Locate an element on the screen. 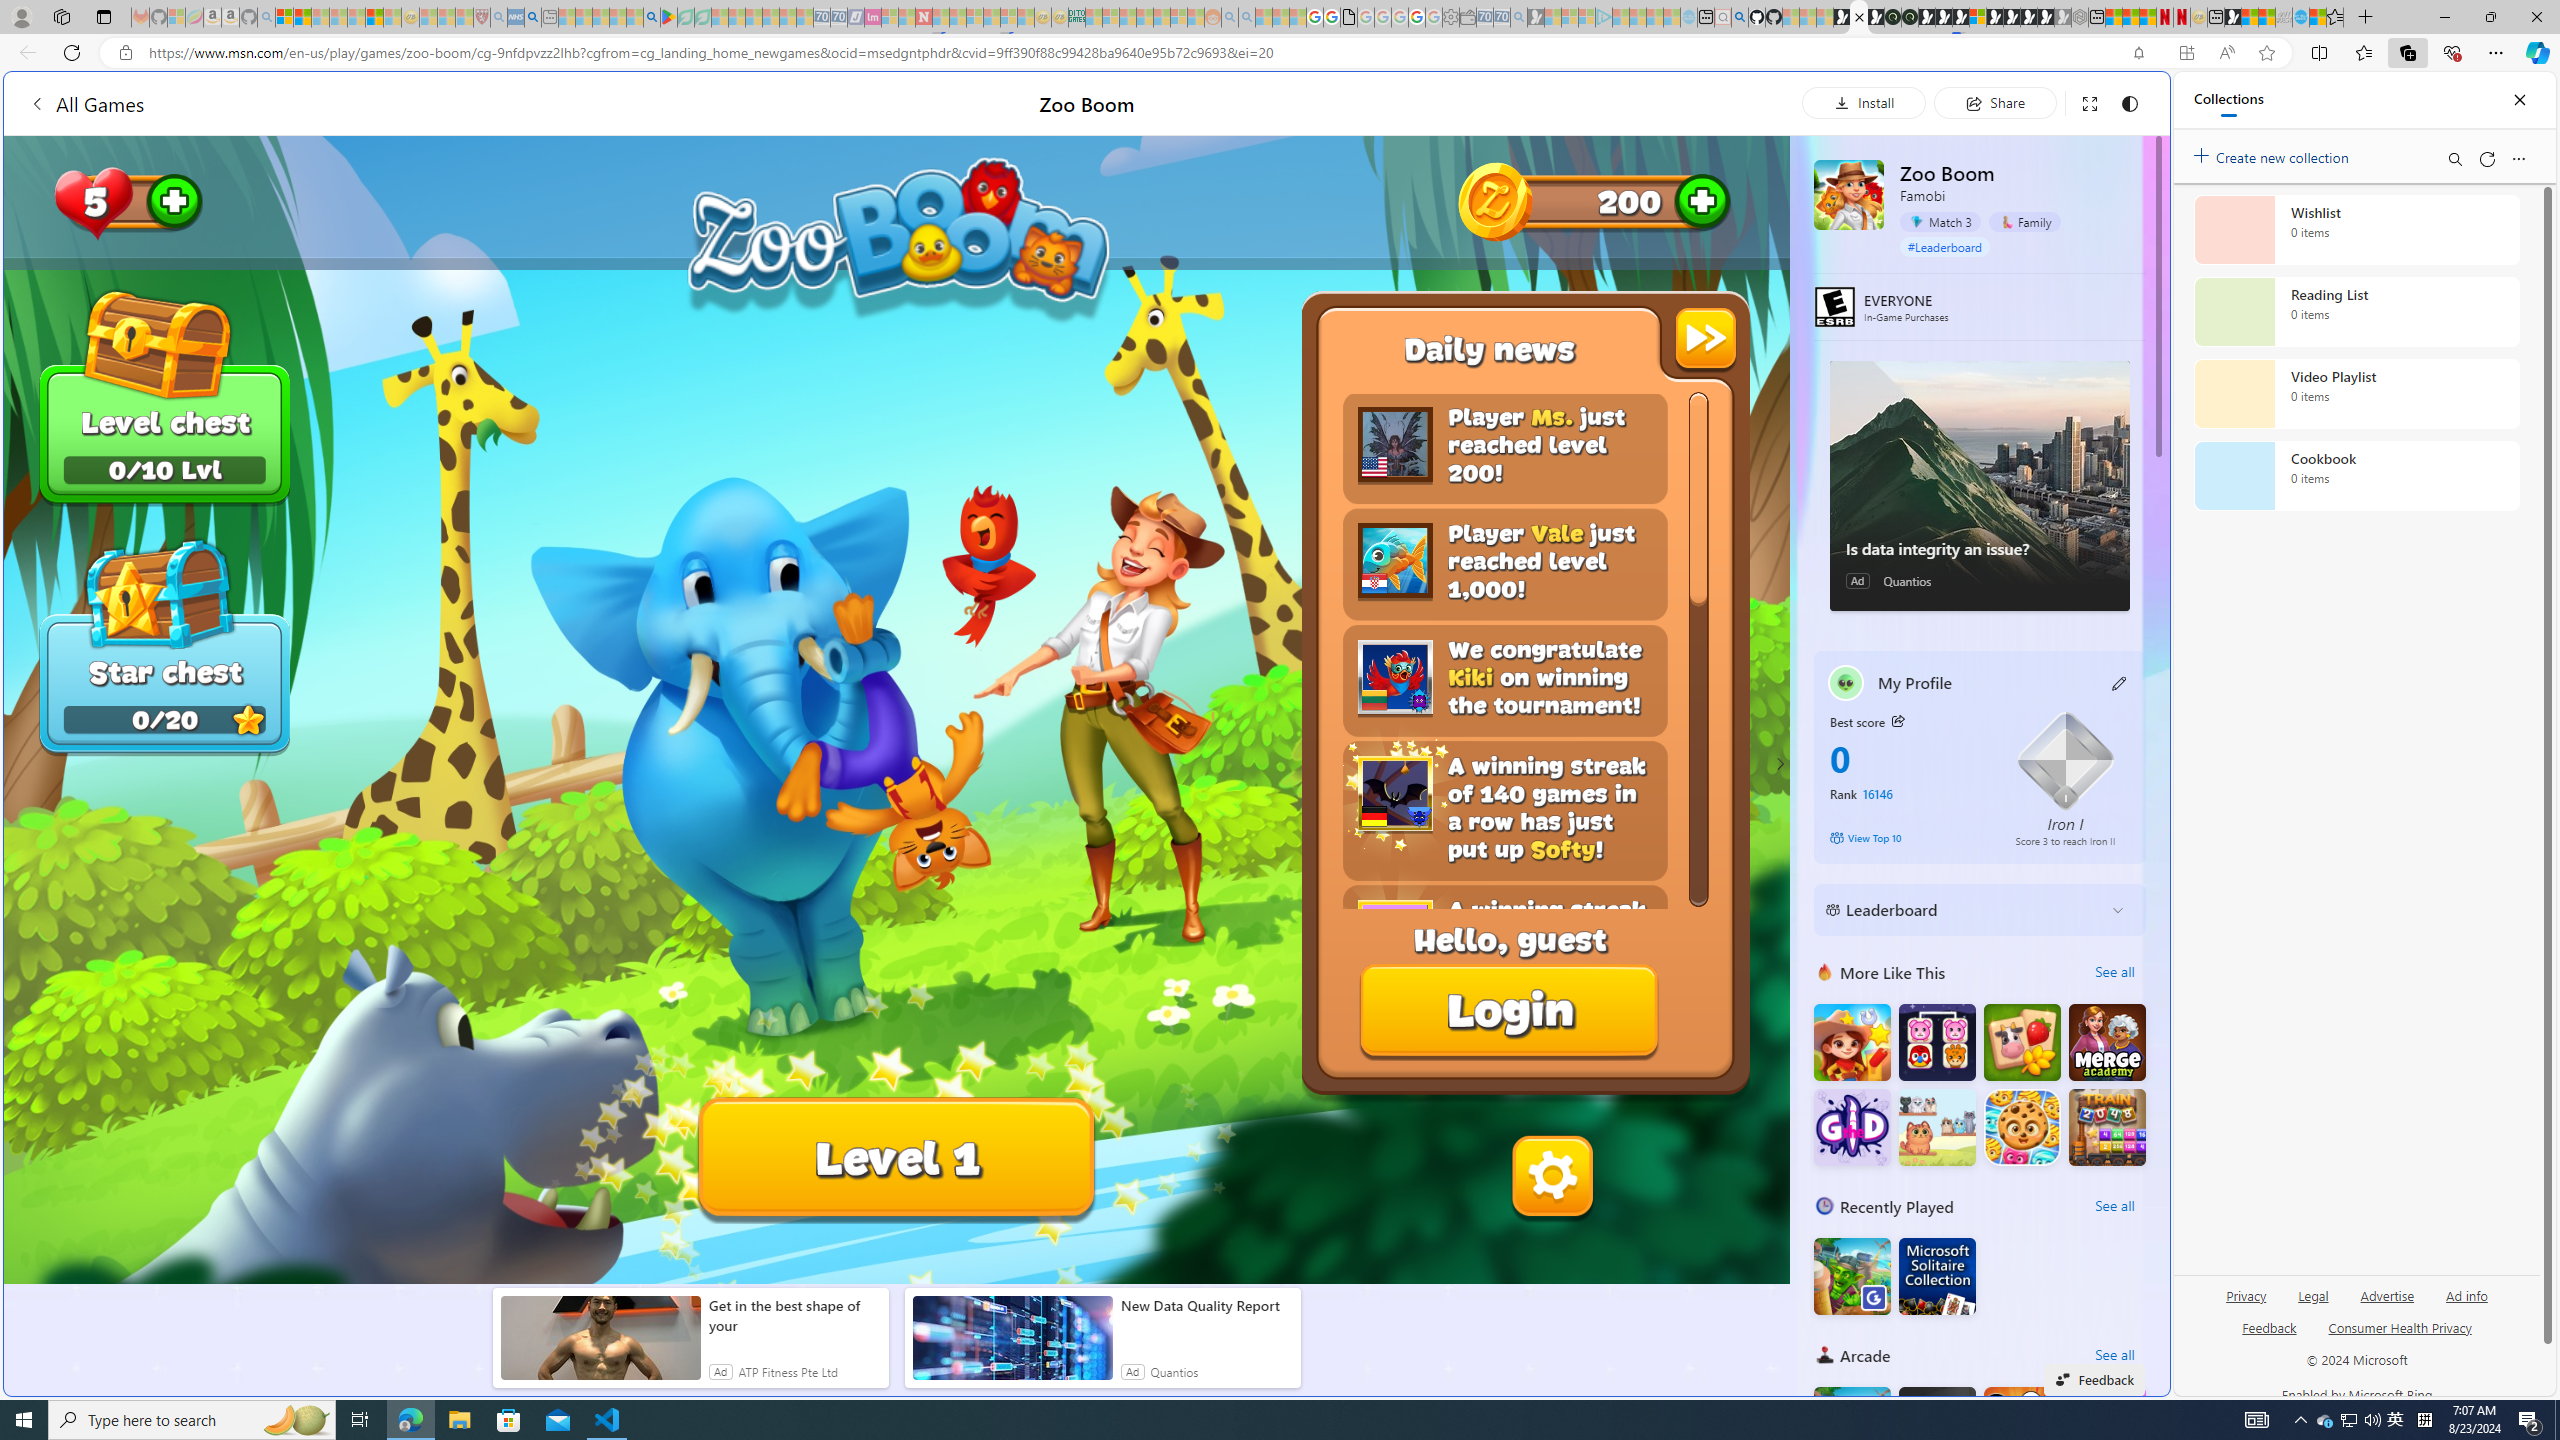 This screenshot has height=1440, width=2560. ""'s avatar is located at coordinates (1846, 682).